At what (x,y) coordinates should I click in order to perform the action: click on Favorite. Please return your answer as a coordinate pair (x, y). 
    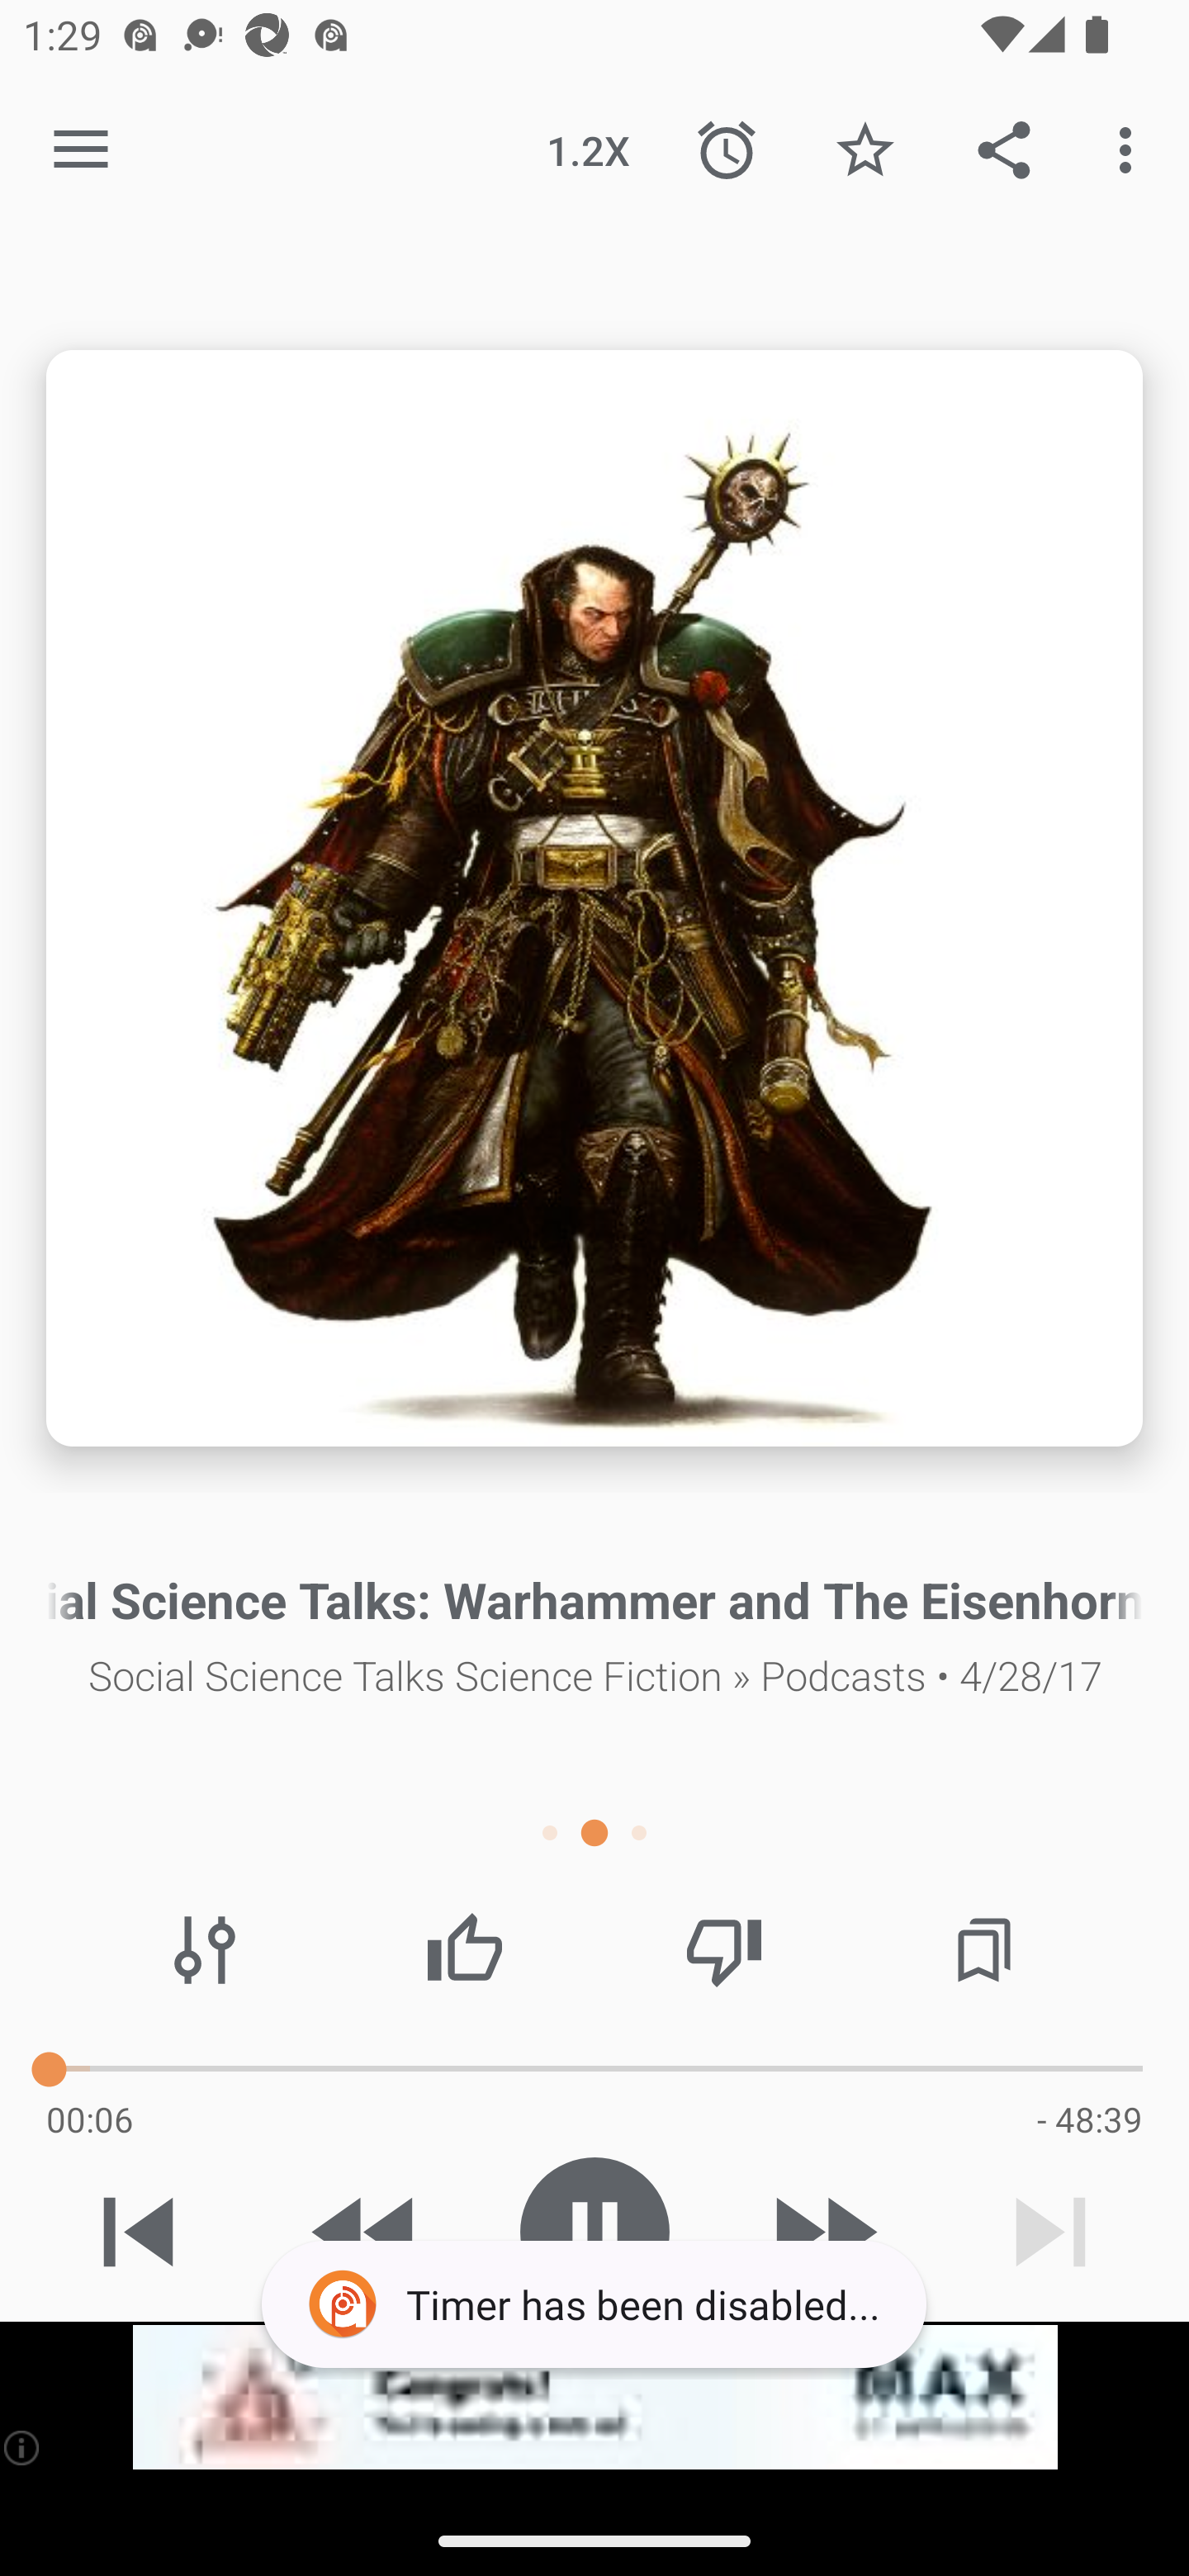
    Looking at the image, I should click on (865, 149).